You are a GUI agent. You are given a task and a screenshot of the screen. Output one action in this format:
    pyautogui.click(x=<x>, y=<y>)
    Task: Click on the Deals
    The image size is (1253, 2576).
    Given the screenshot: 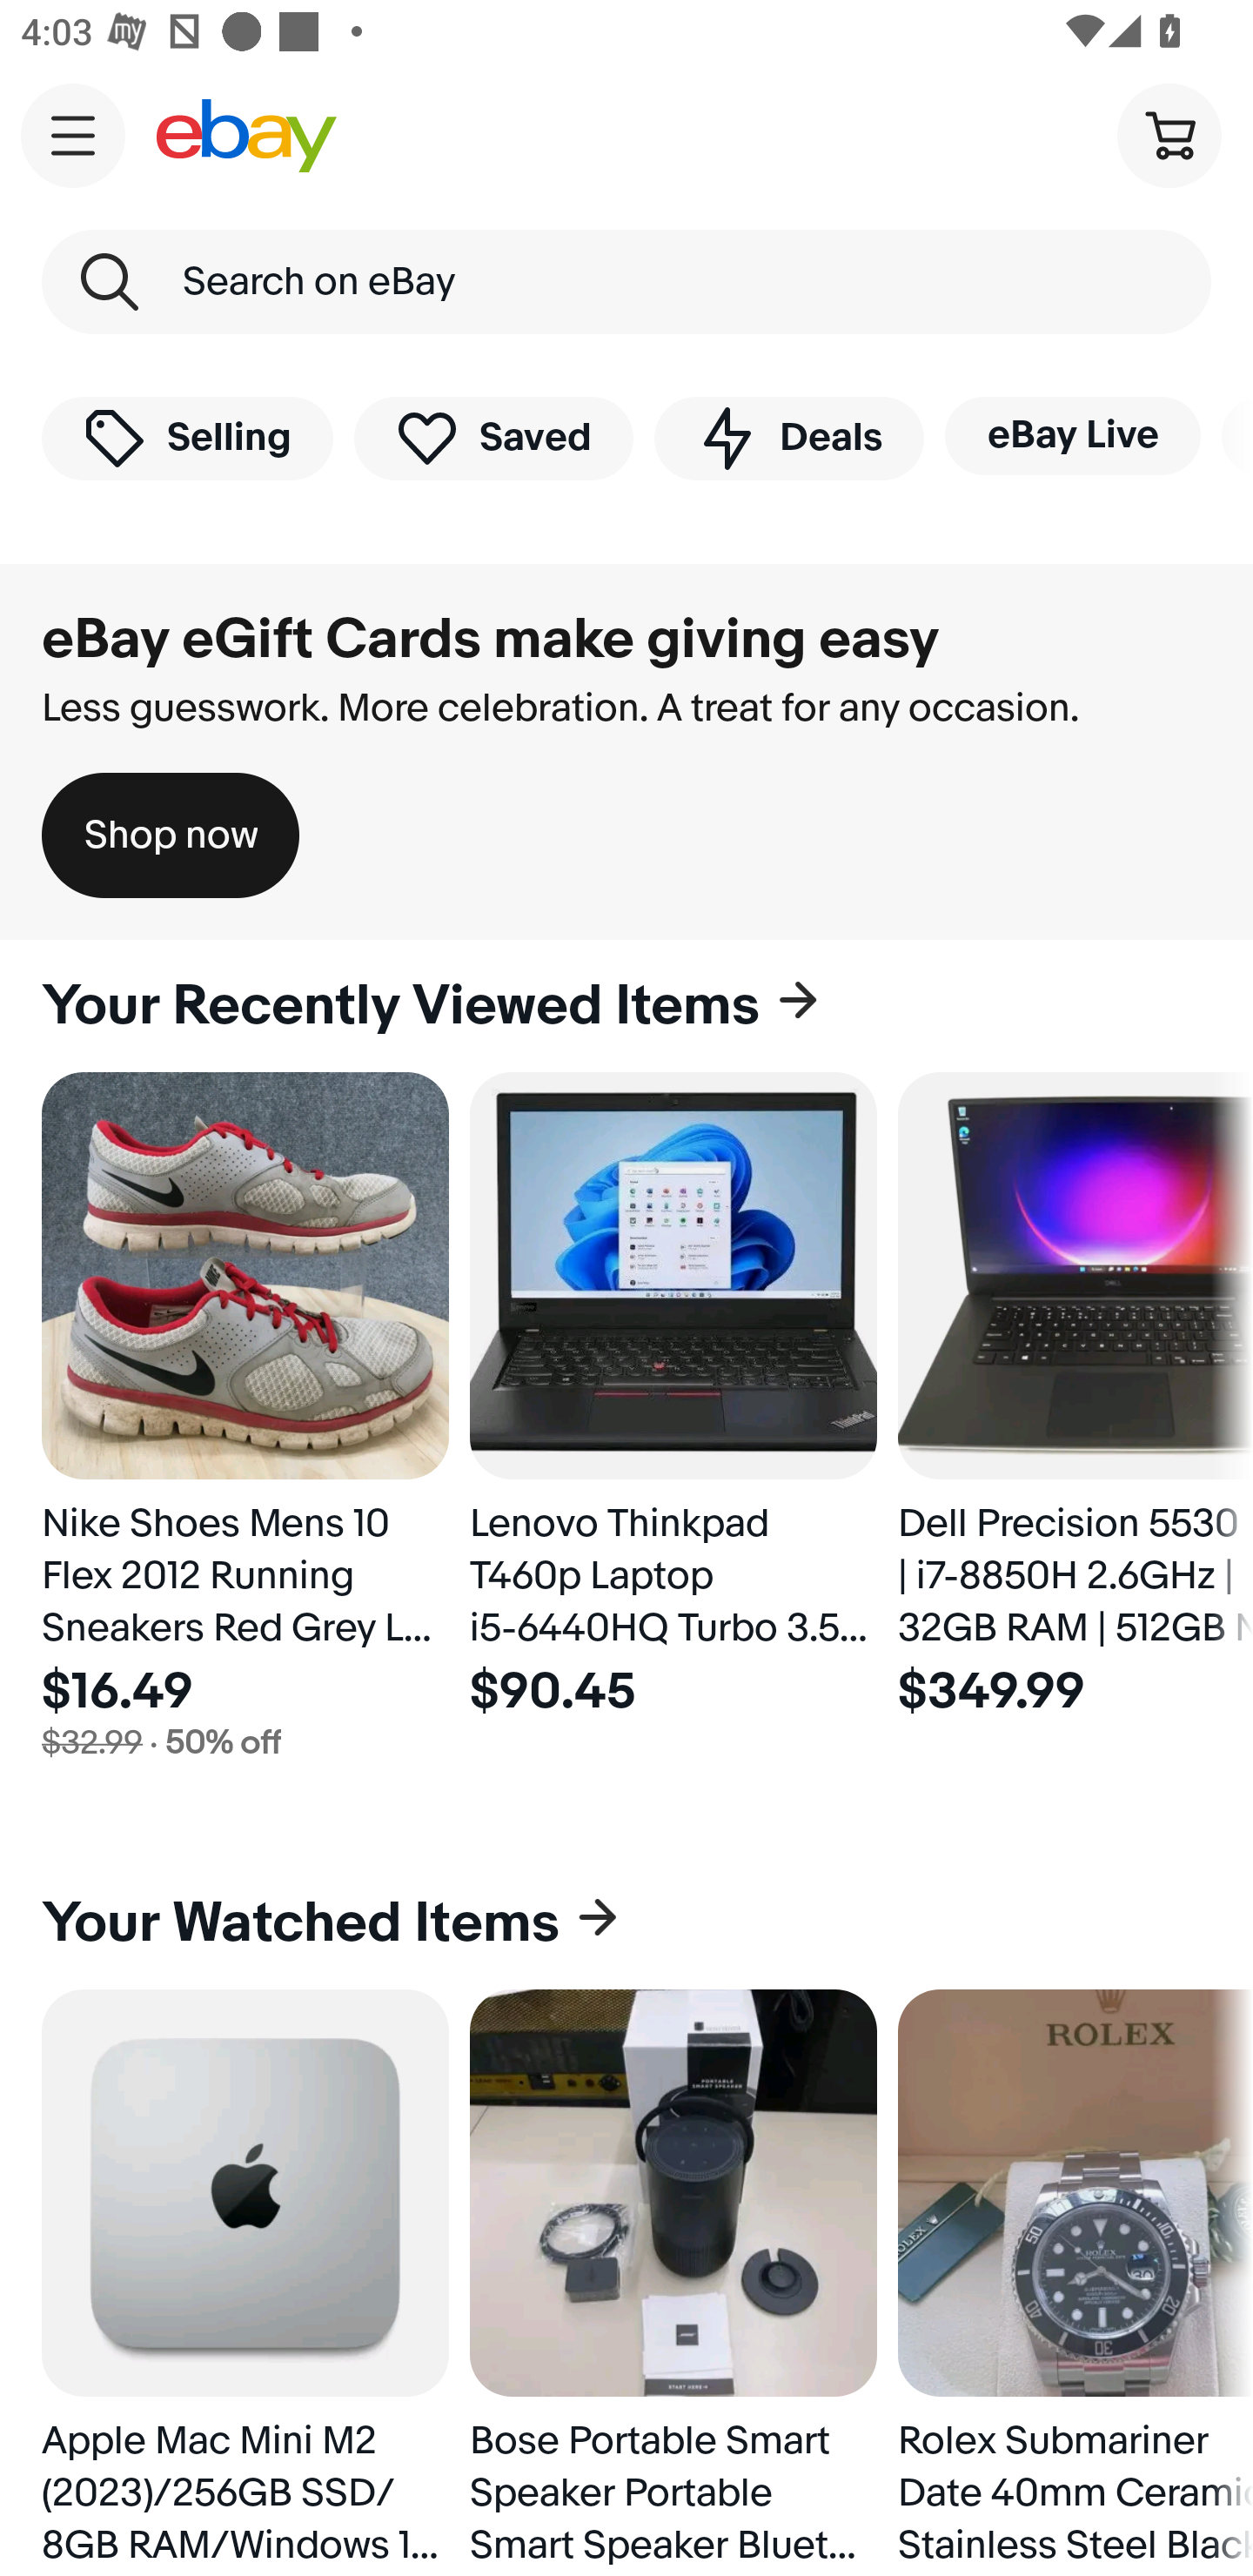 What is the action you would take?
    pyautogui.click(x=788, y=437)
    